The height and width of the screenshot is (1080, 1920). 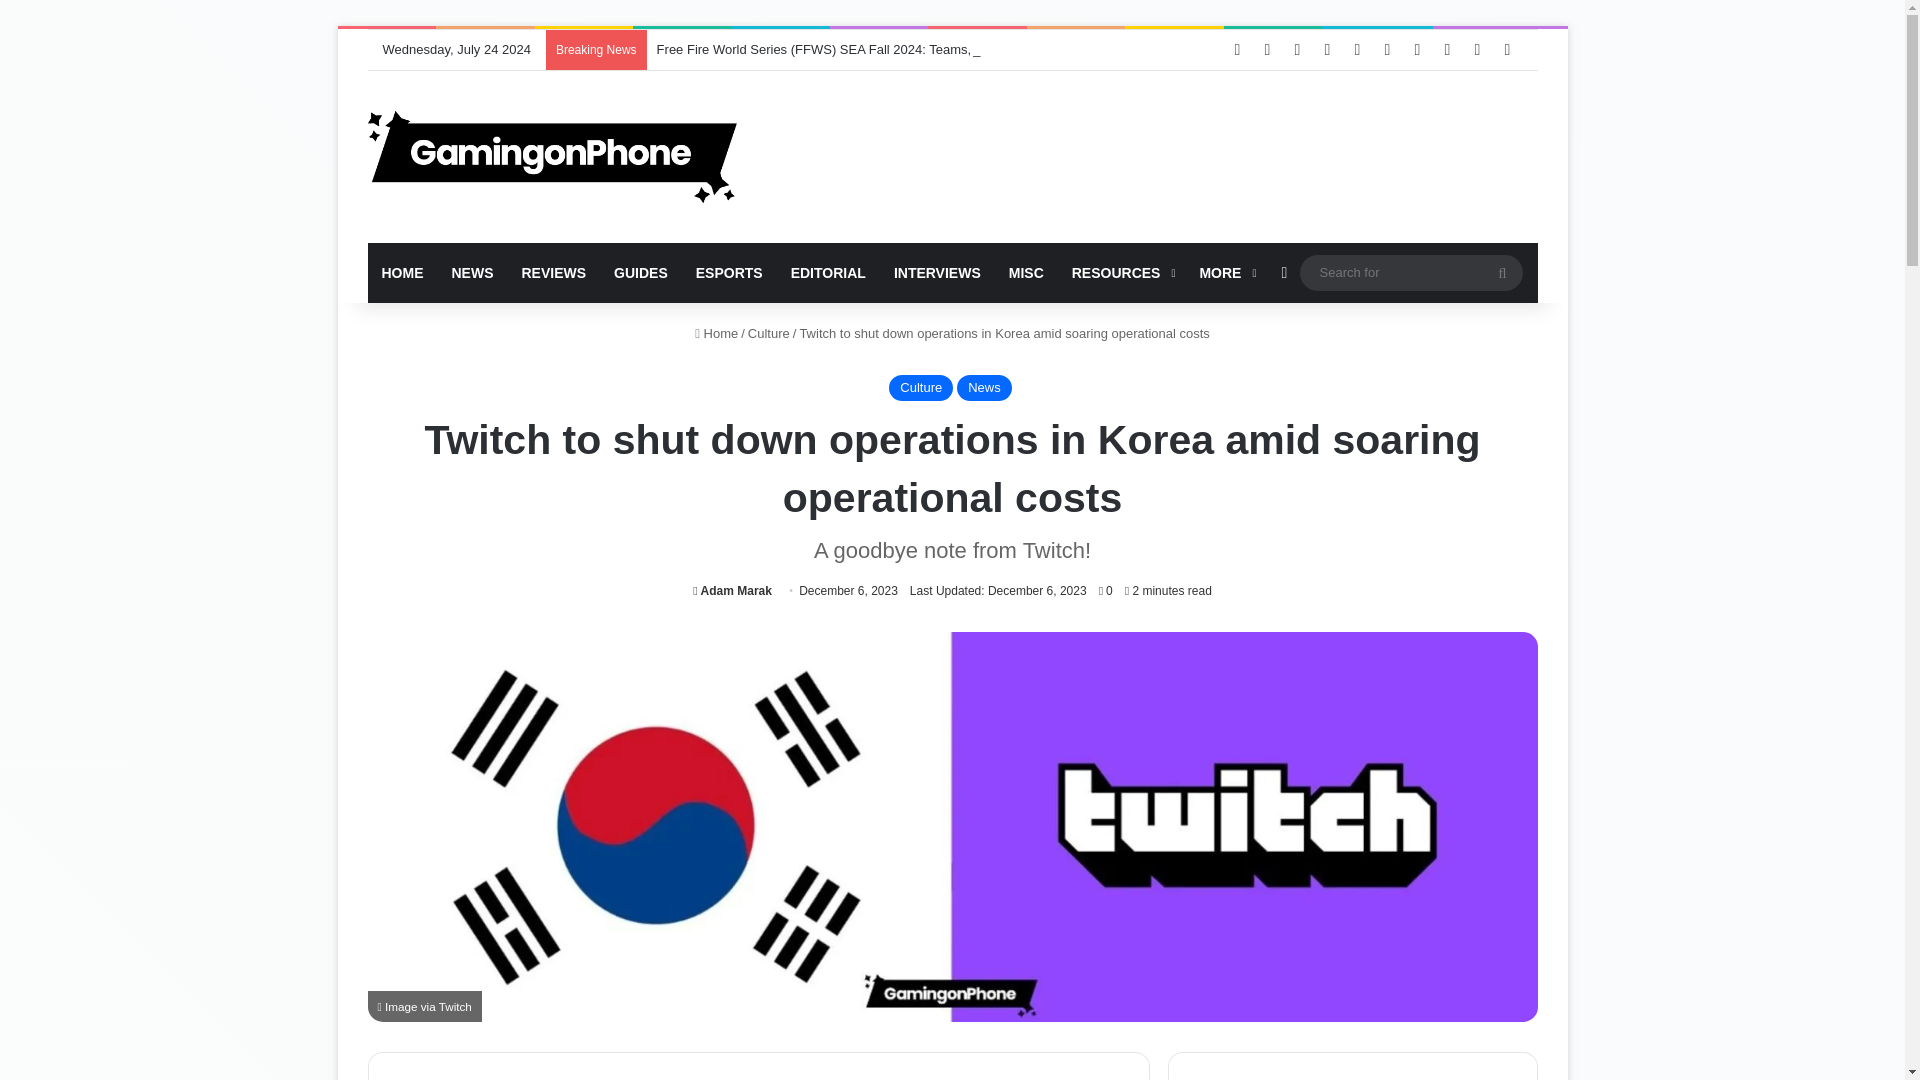 I want to click on INTERVIEWS, so click(x=936, y=273).